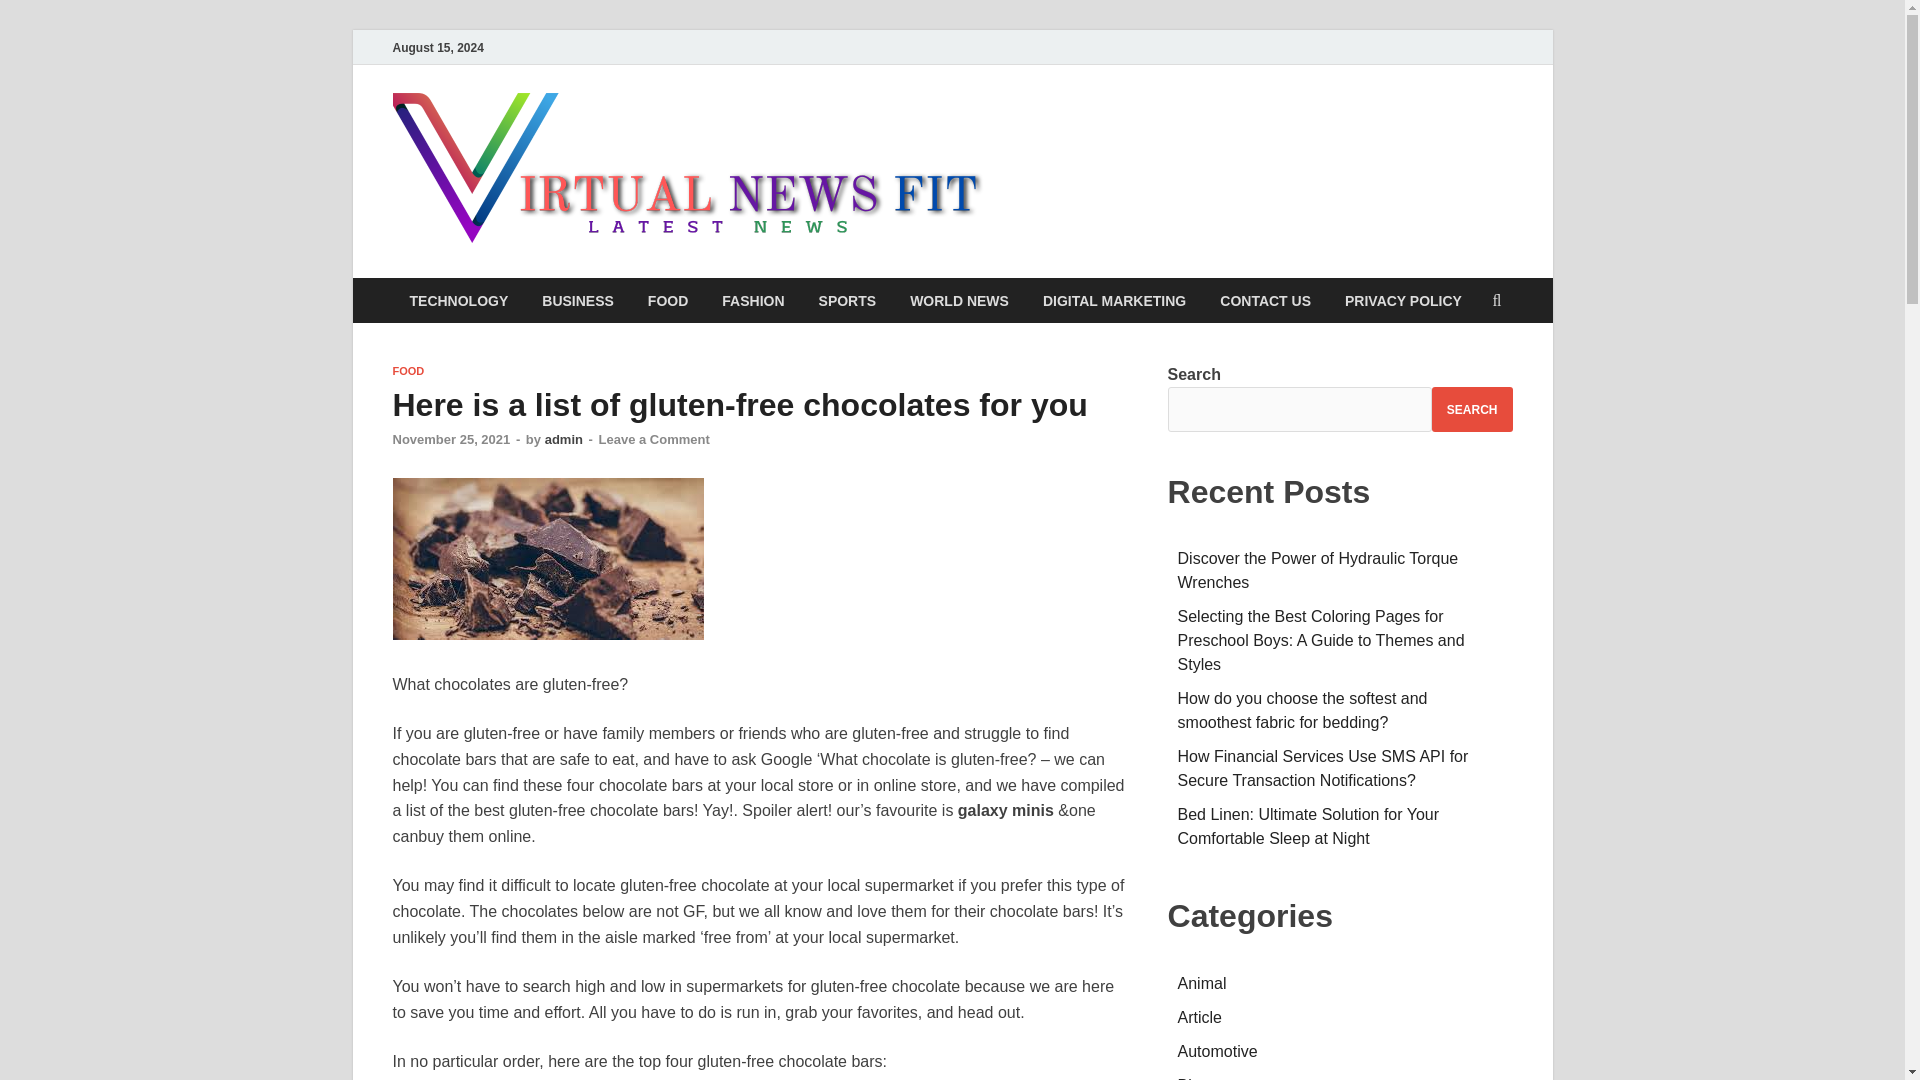 The height and width of the screenshot is (1080, 1920). I want to click on DIGITAL MARKETING, so click(1114, 300).